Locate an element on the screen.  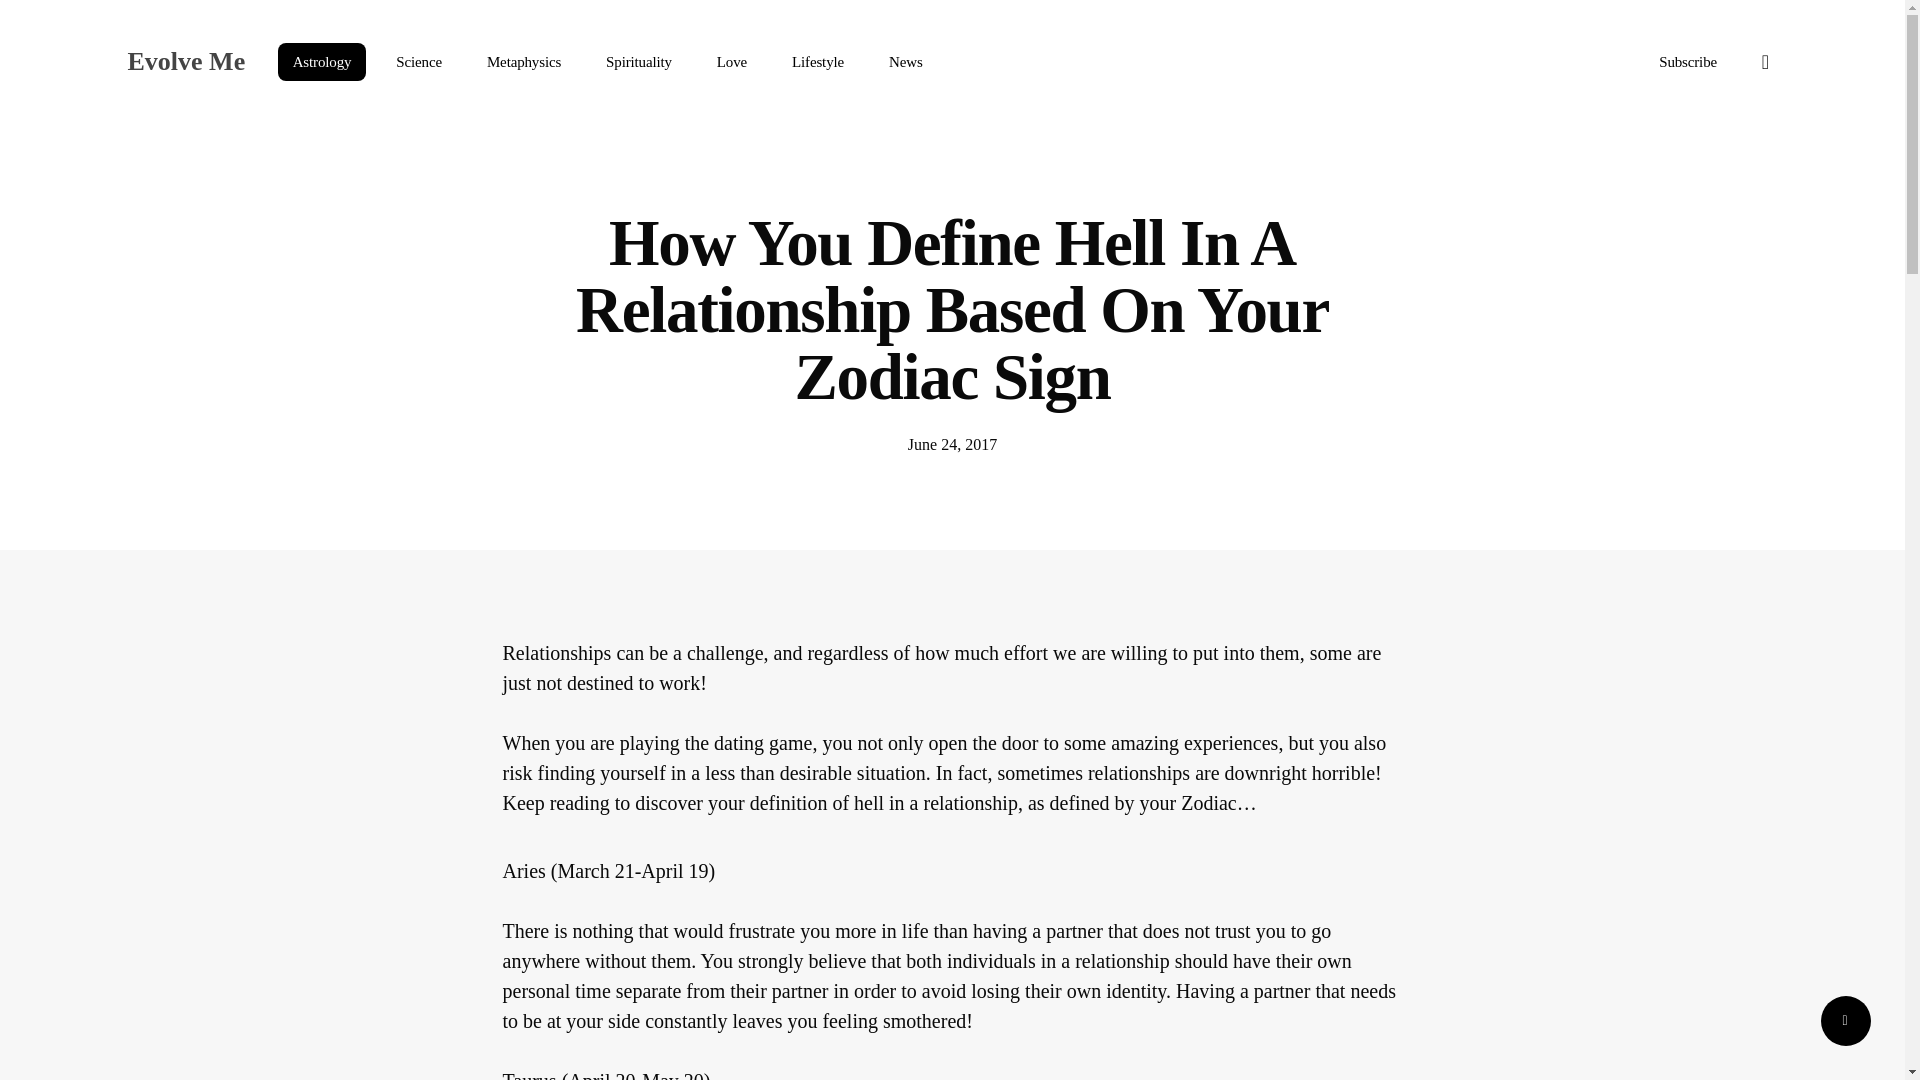
Spirituality is located at coordinates (639, 62).